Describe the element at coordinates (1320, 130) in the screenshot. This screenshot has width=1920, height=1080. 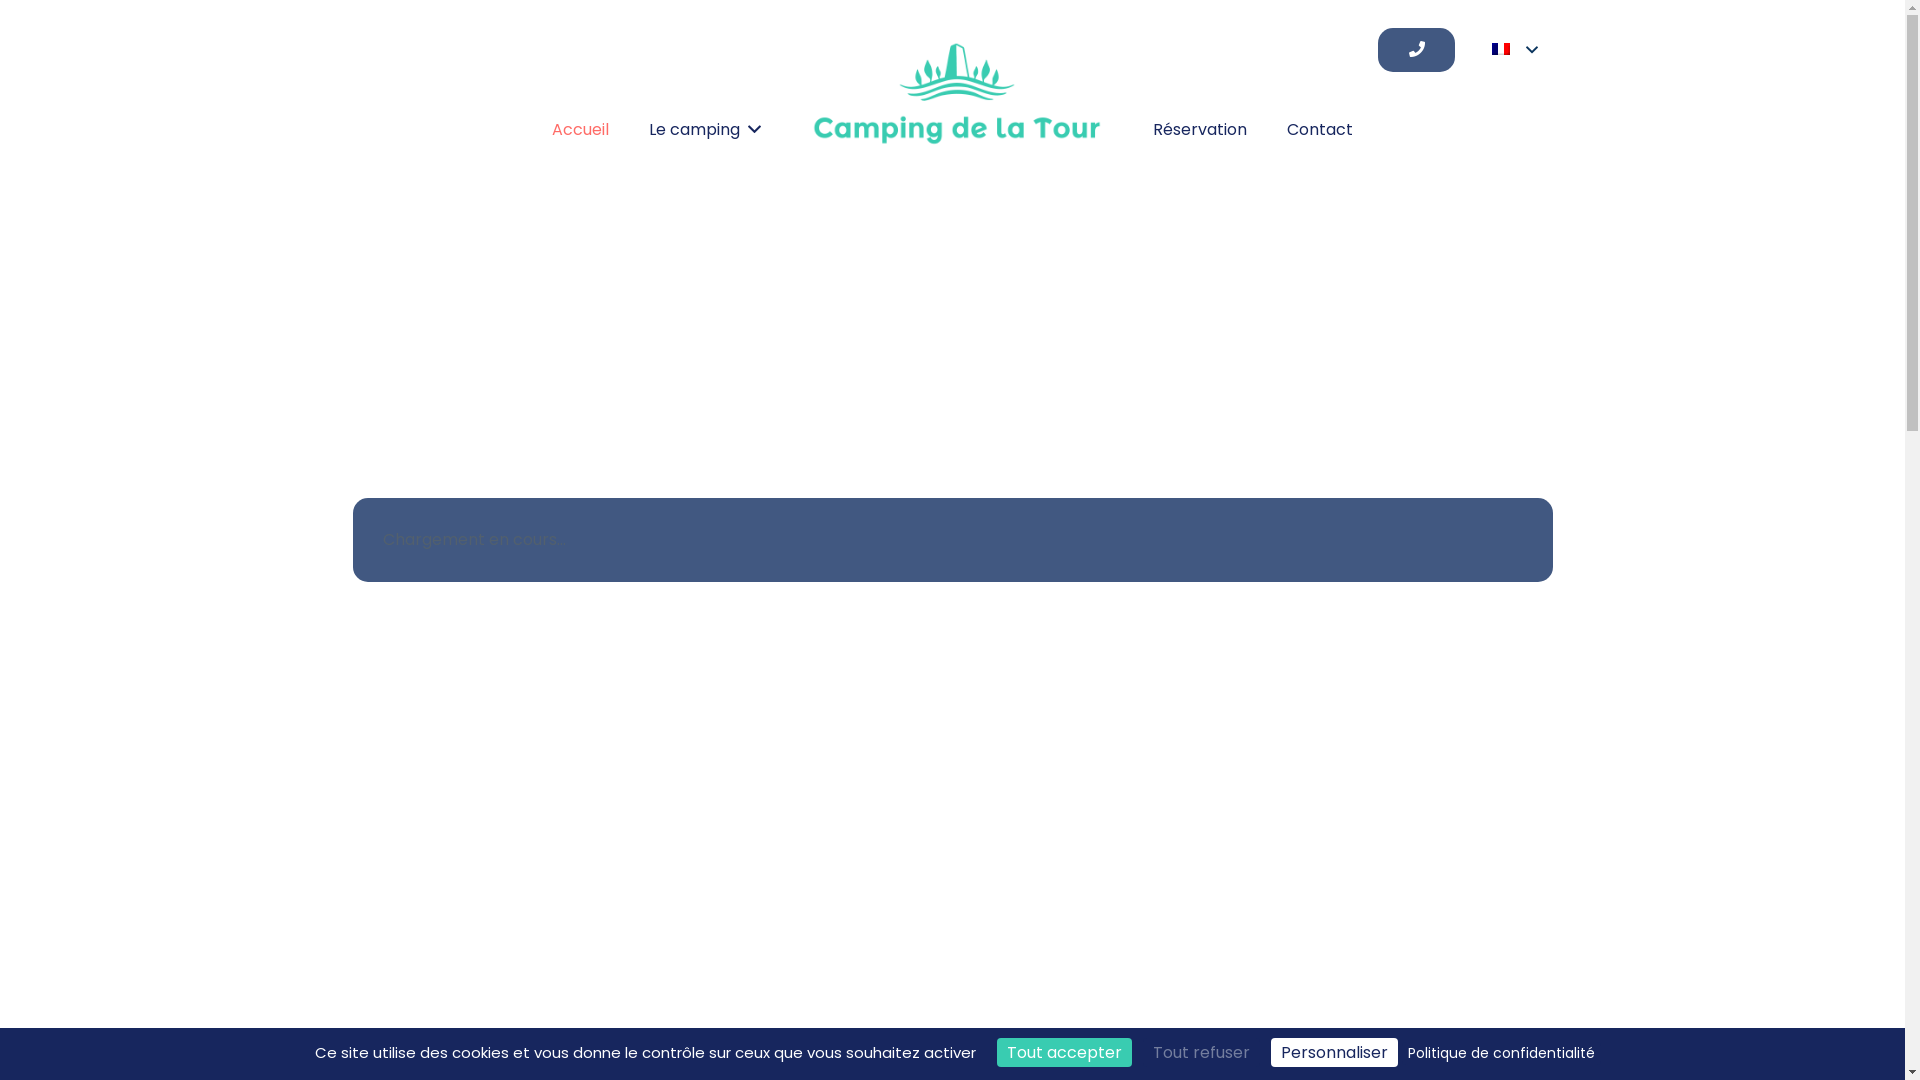
I see `Contact` at that location.